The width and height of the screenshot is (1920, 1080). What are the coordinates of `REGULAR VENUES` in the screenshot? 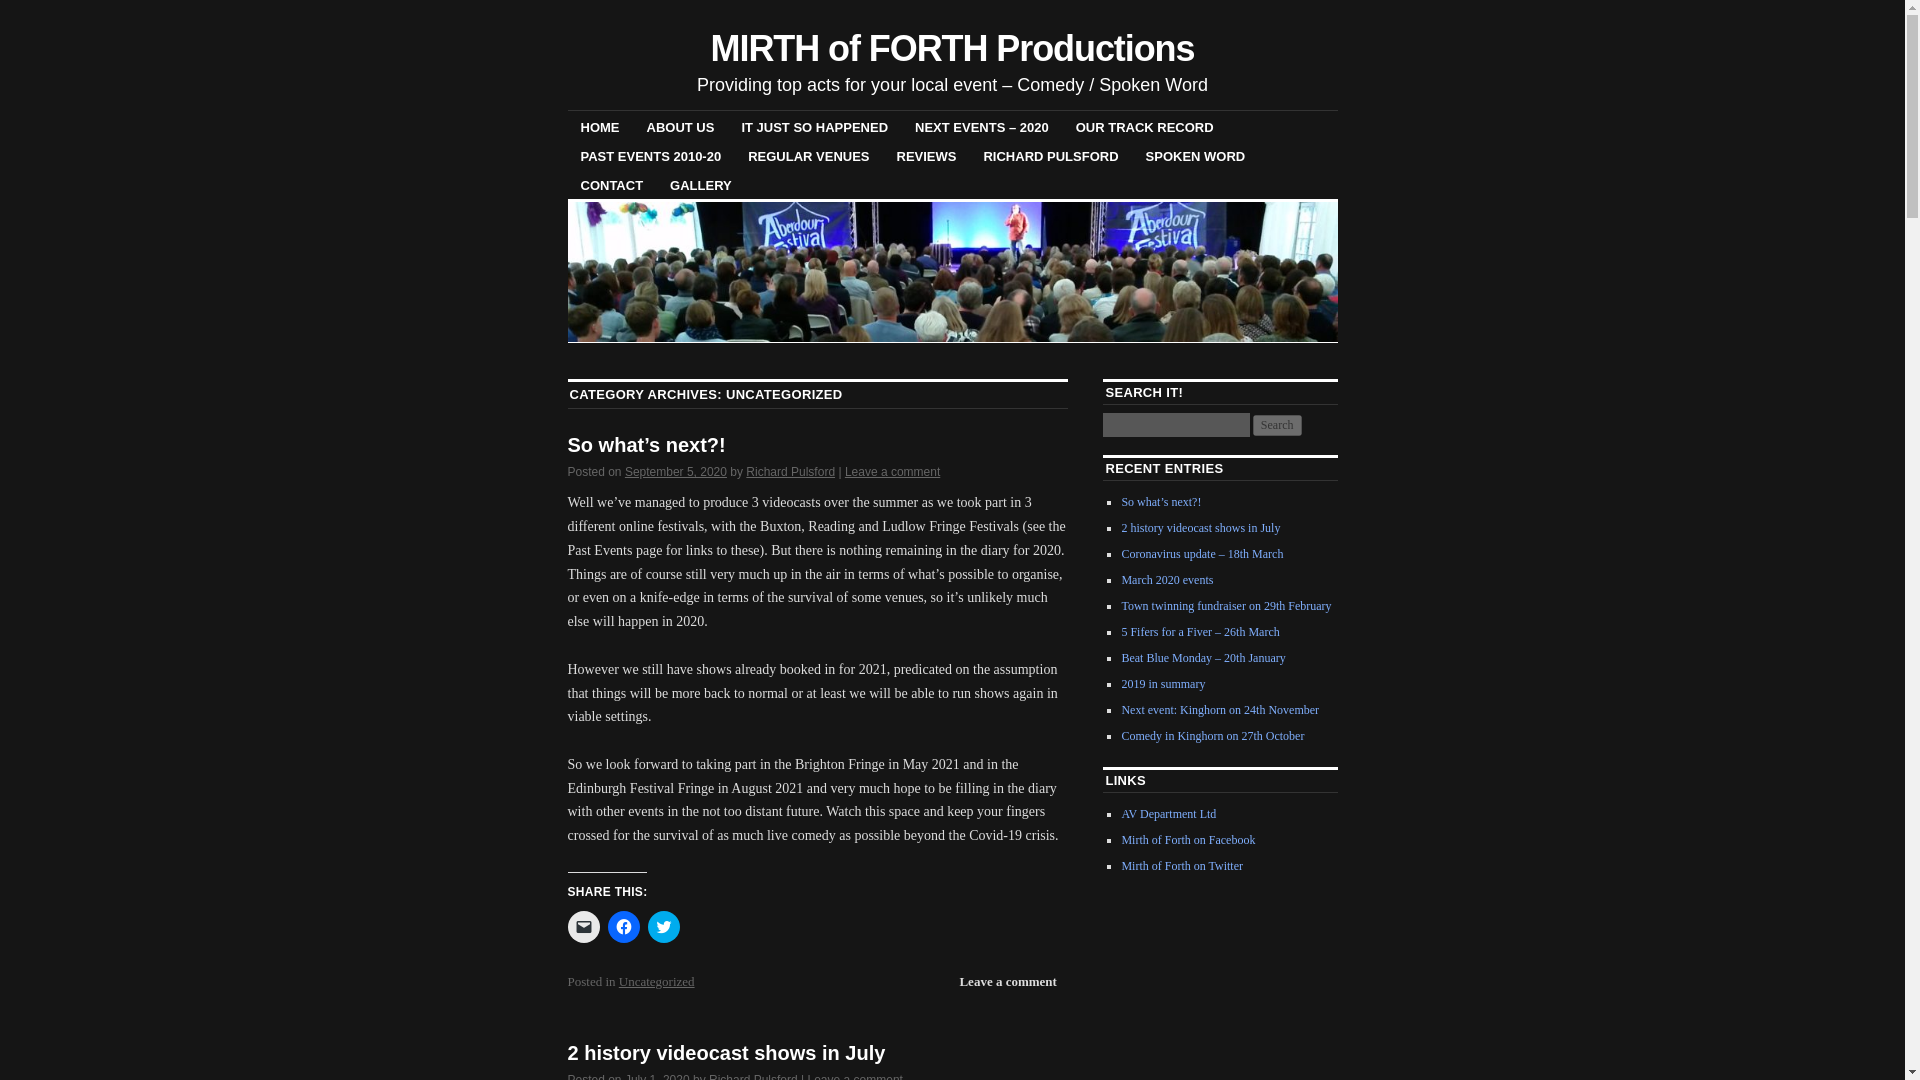 It's located at (808, 155).